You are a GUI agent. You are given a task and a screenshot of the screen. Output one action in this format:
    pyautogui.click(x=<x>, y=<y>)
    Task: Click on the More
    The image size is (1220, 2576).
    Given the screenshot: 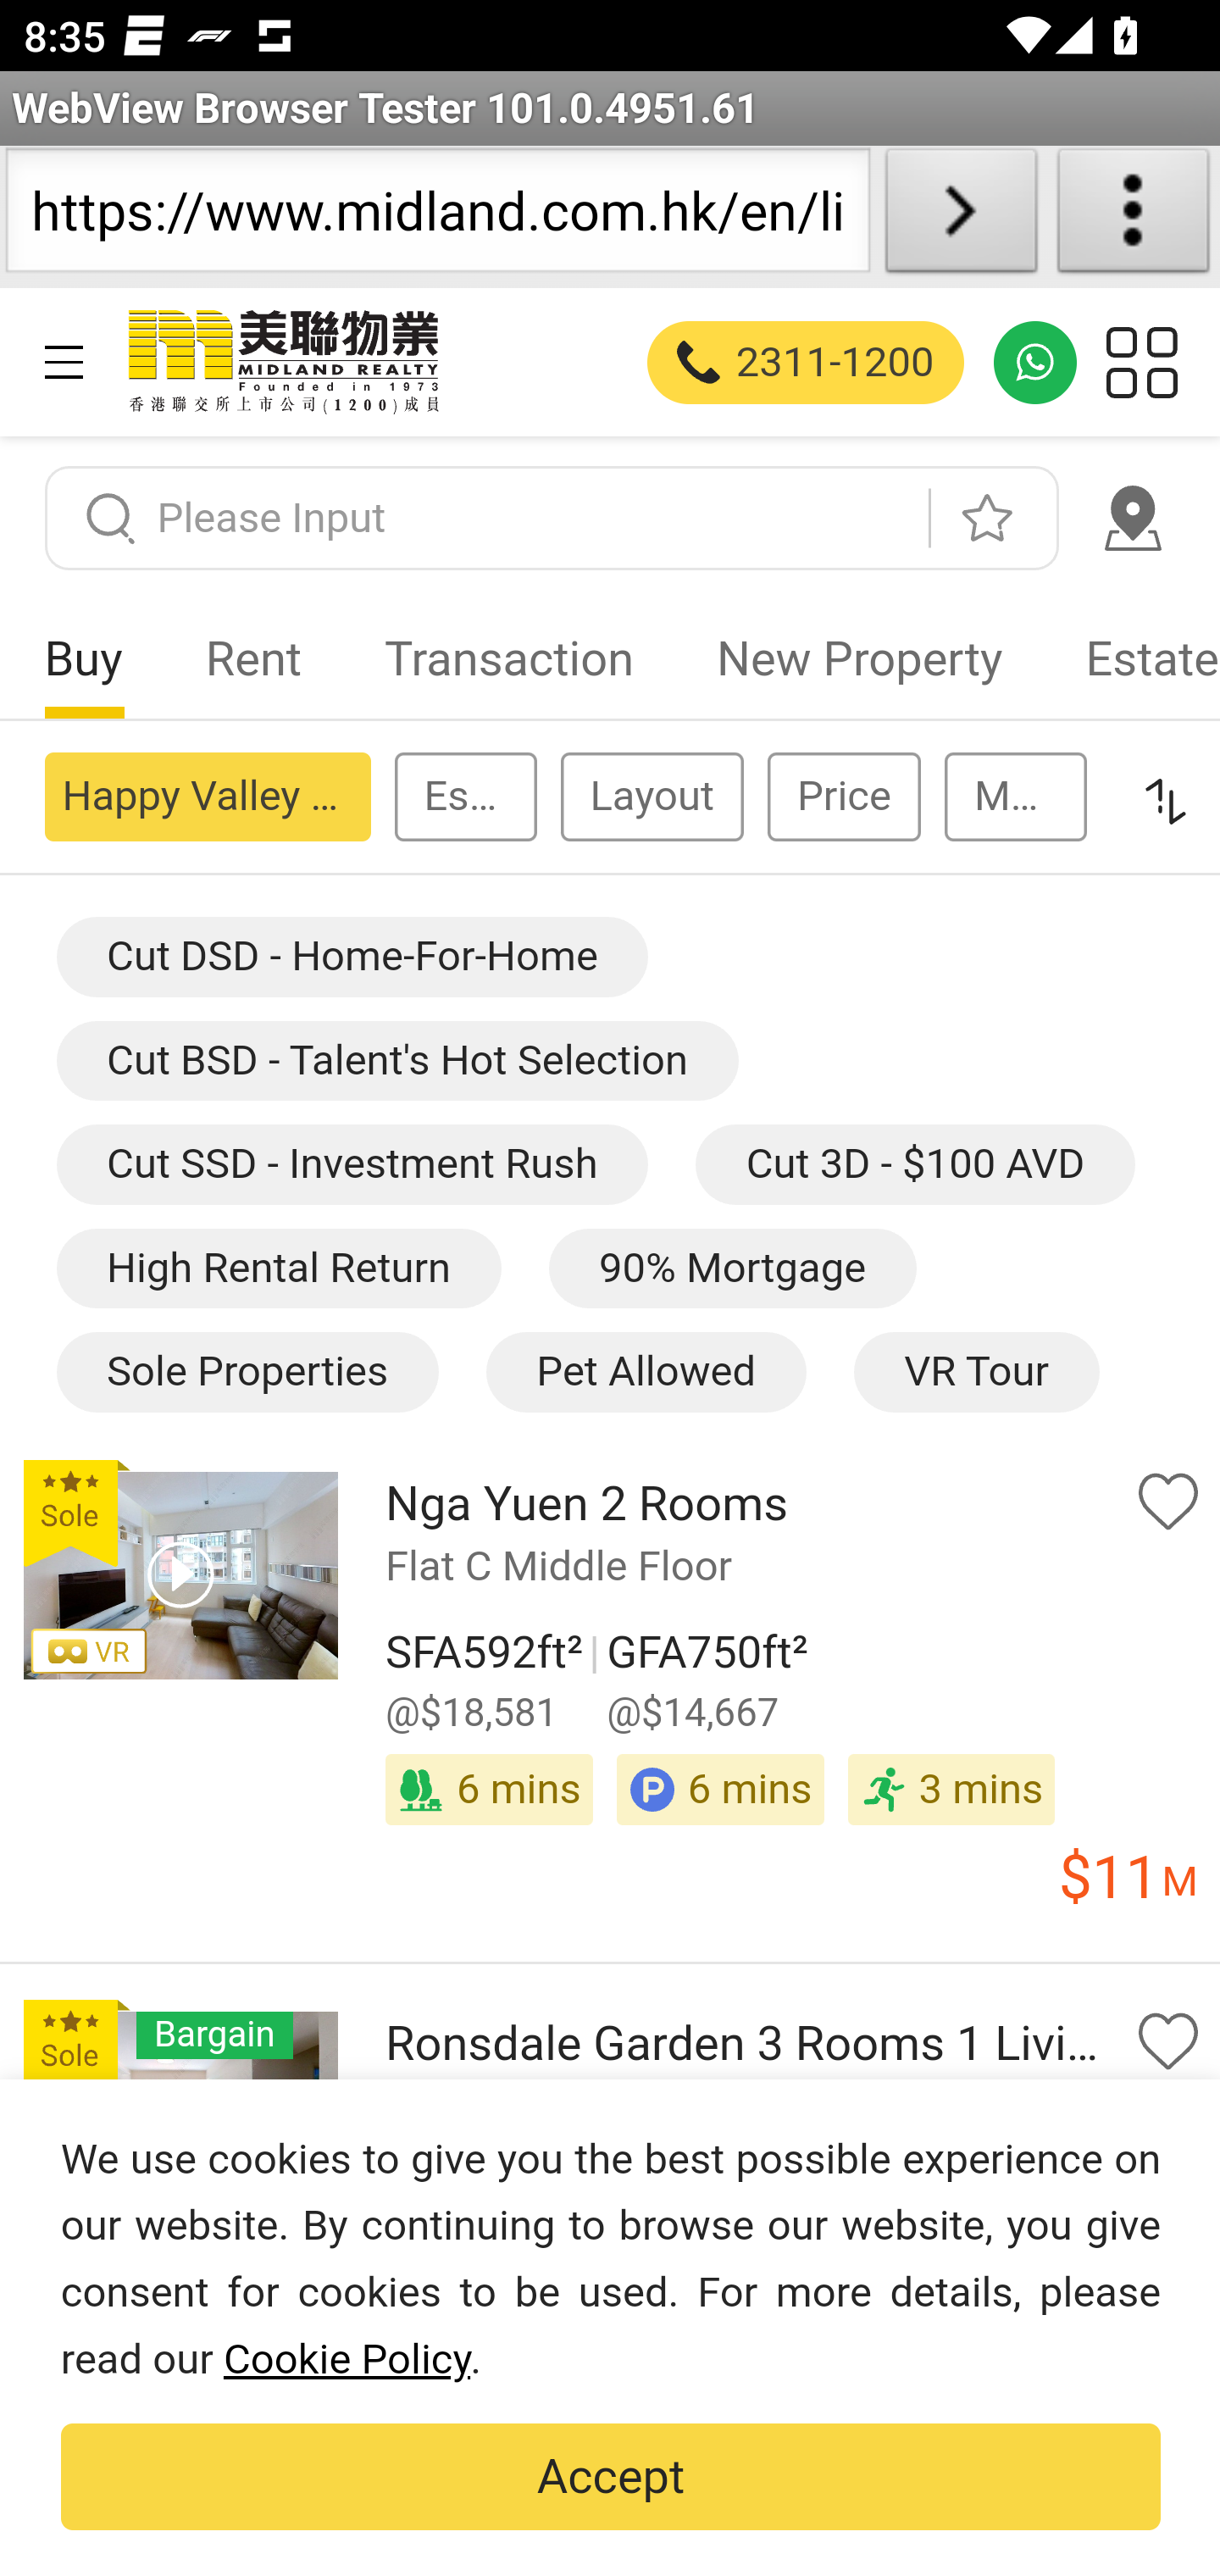 What is the action you would take?
    pyautogui.click(x=1015, y=796)
    